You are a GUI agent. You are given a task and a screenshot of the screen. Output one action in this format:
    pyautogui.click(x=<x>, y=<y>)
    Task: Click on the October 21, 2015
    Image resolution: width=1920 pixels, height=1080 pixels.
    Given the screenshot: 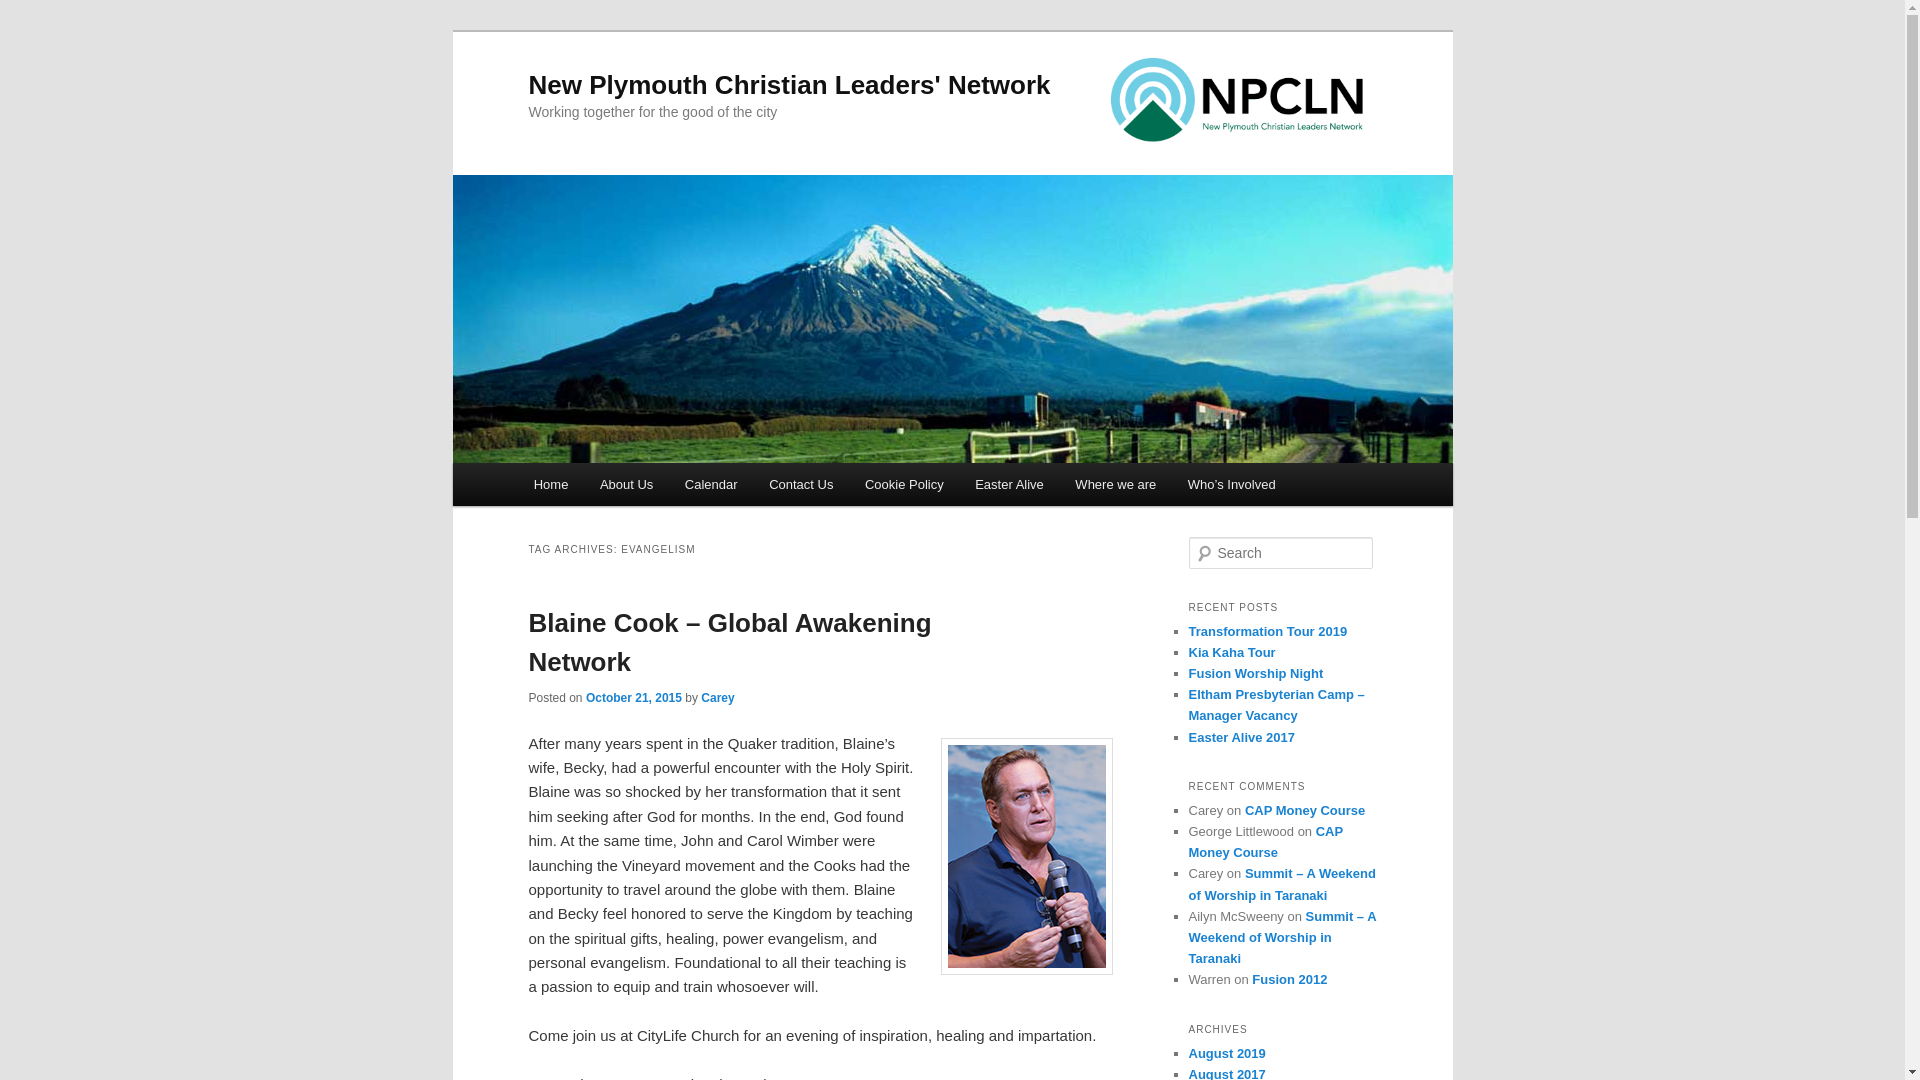 What is the action you would take?
    pyautogui.click(x=633, y=698)
    